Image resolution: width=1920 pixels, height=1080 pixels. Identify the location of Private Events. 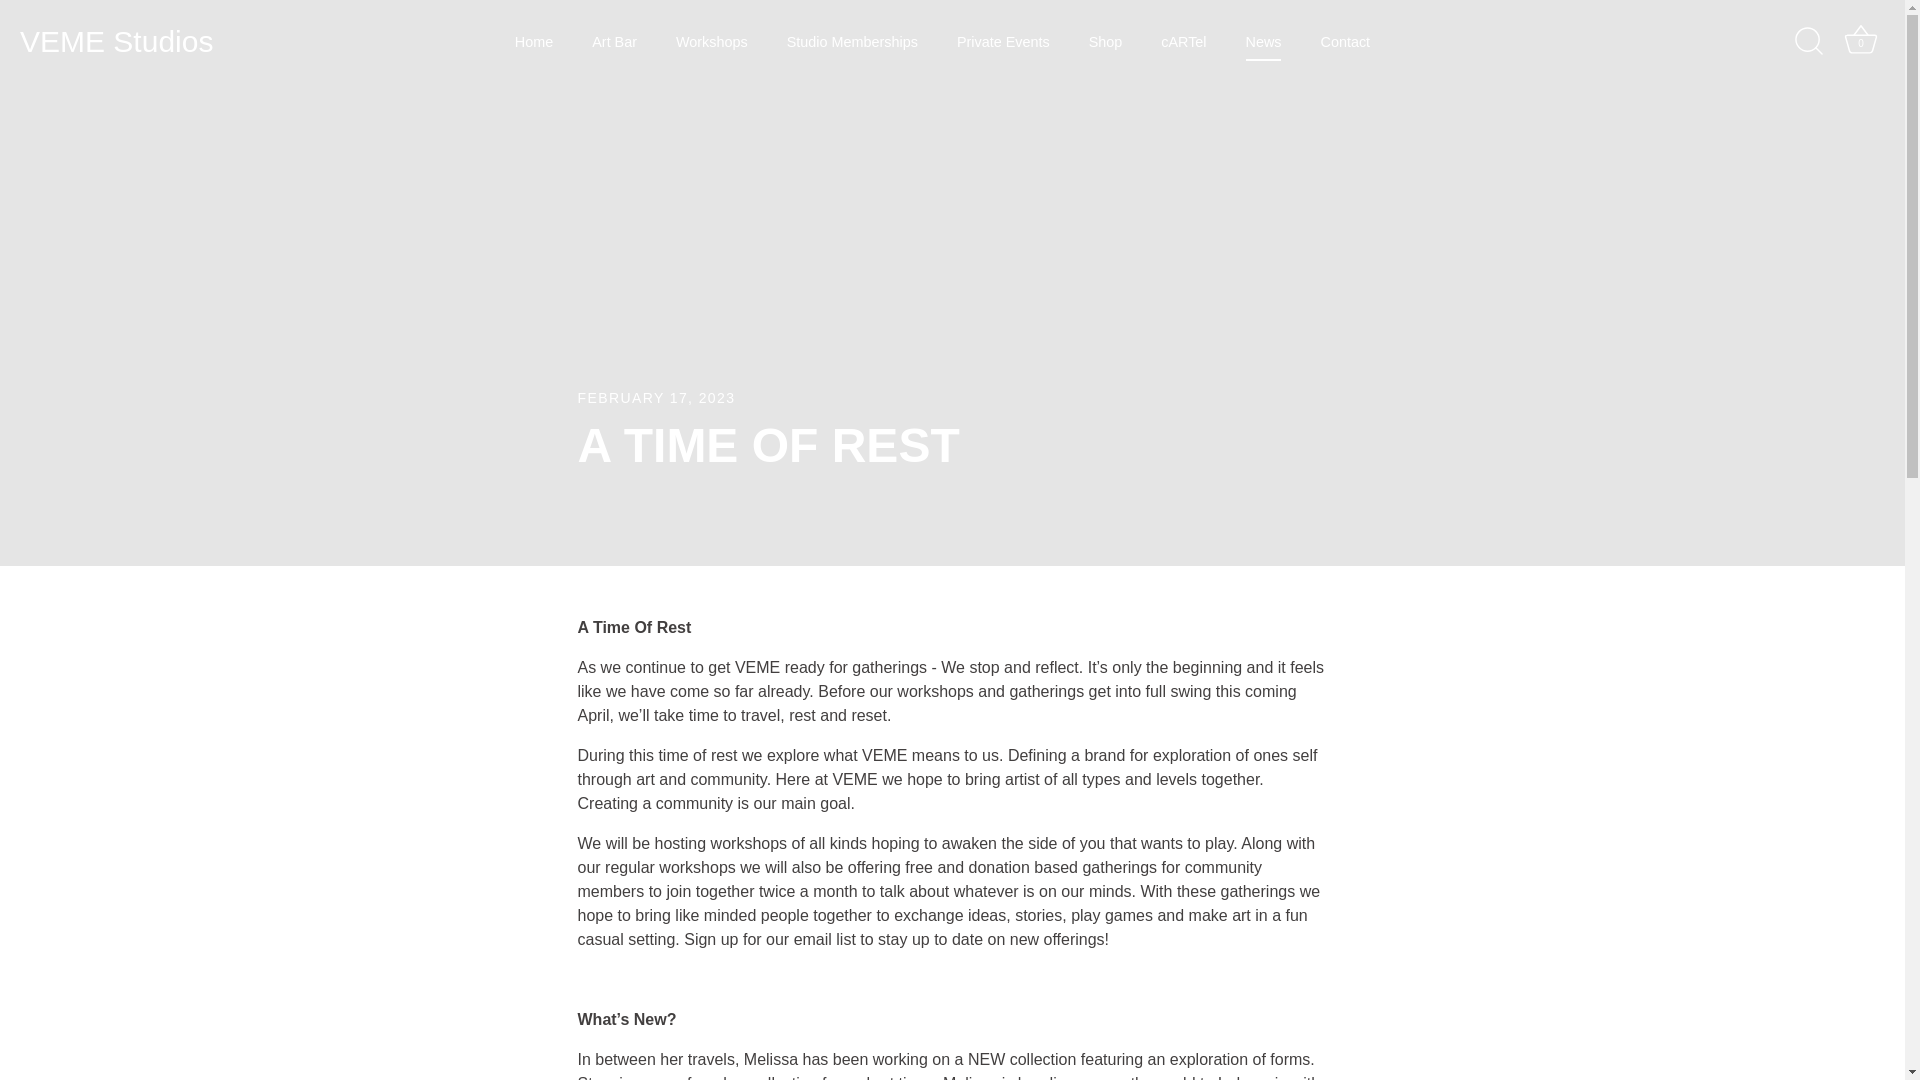
(1004, 41).